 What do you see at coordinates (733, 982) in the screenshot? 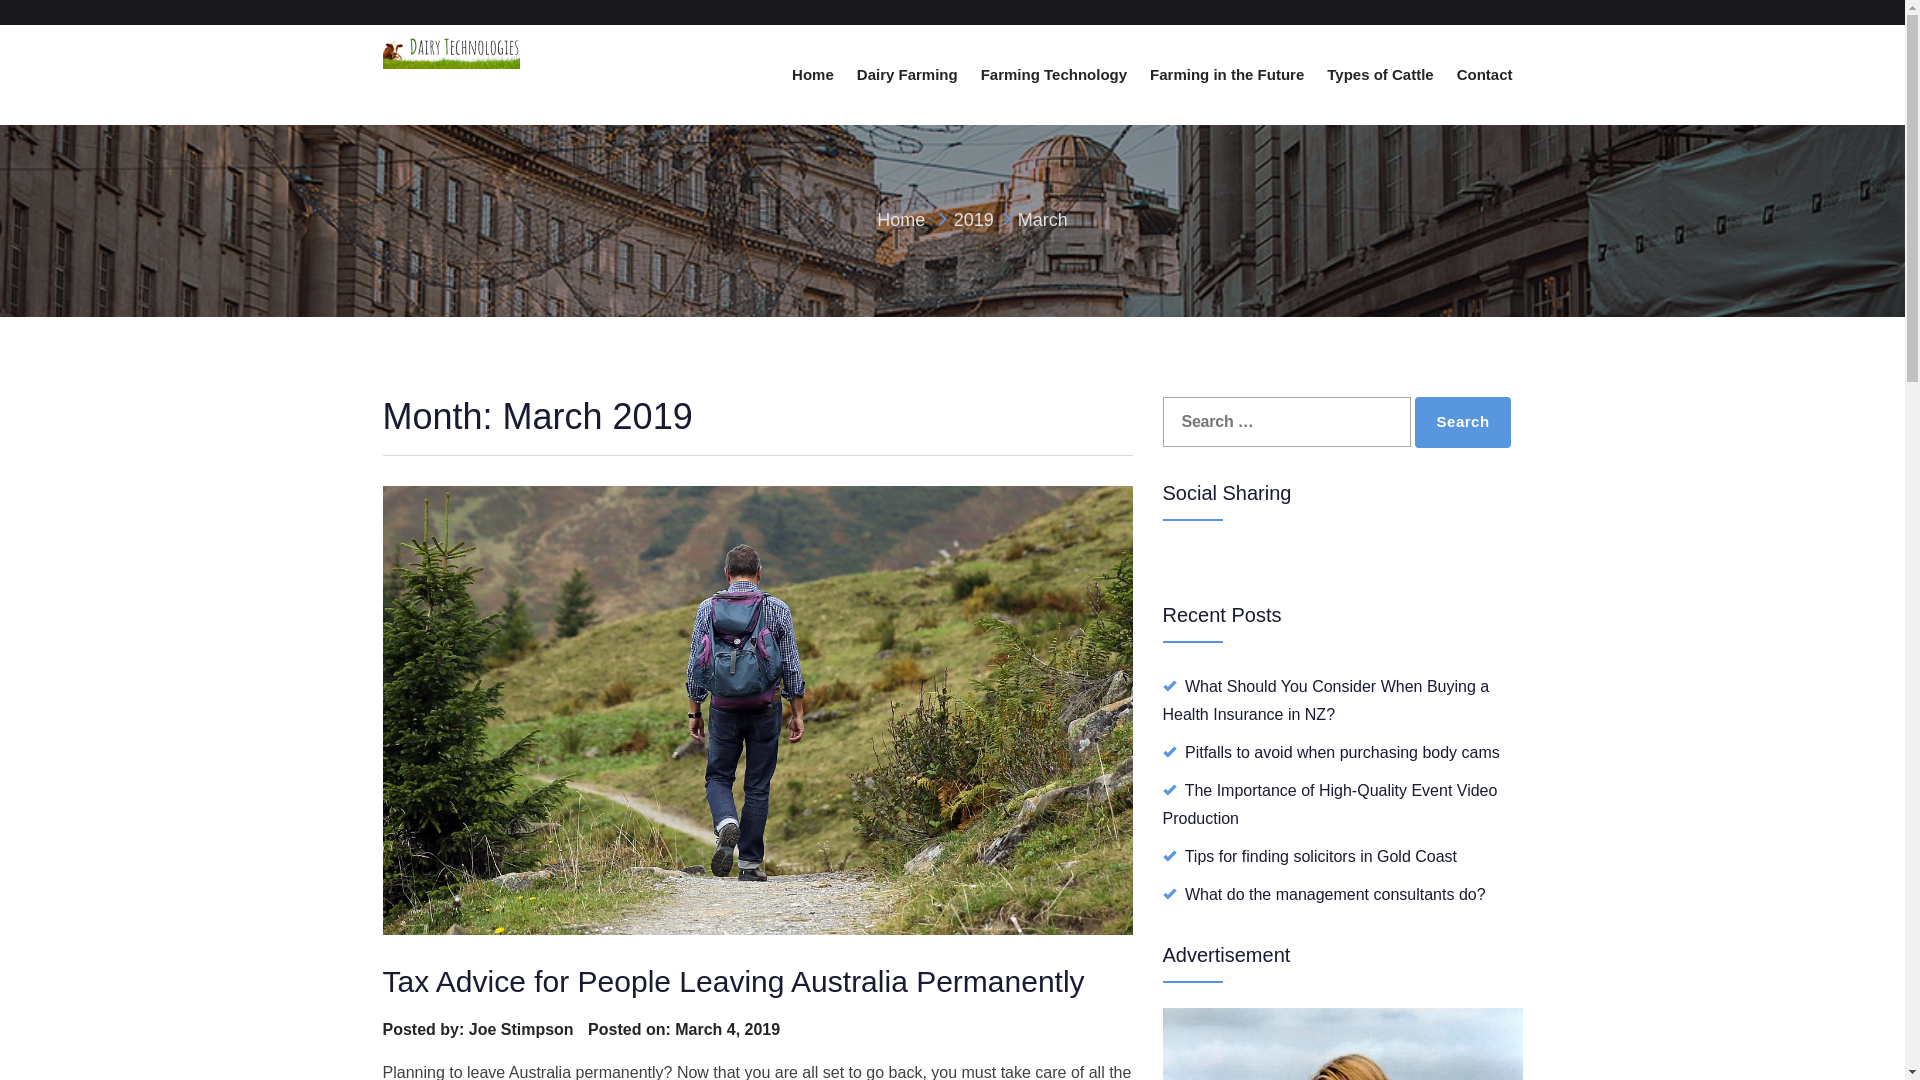
I see `Tax Advice for People Leaving Australia Permanently` at bounding box center [733, 982].